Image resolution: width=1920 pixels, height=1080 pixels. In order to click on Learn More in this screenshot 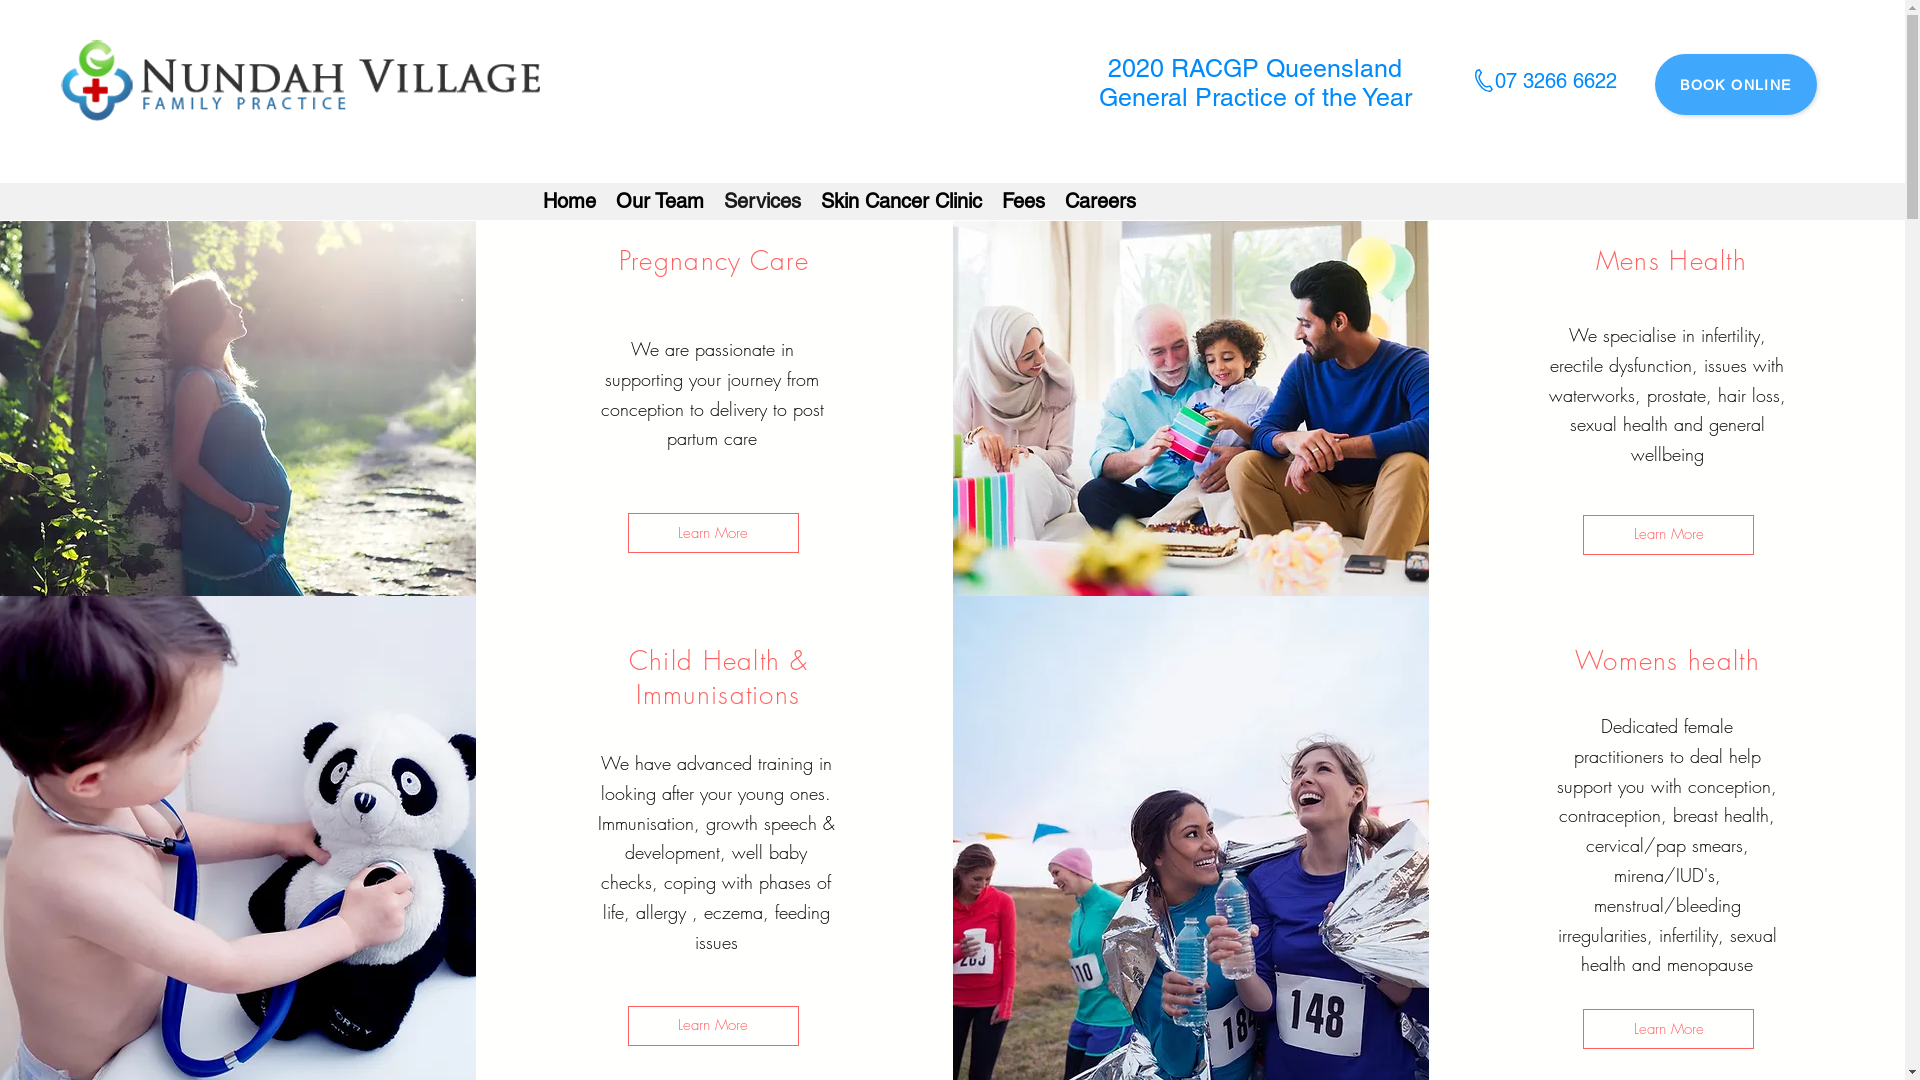, I will do `click(714, 1026)`.